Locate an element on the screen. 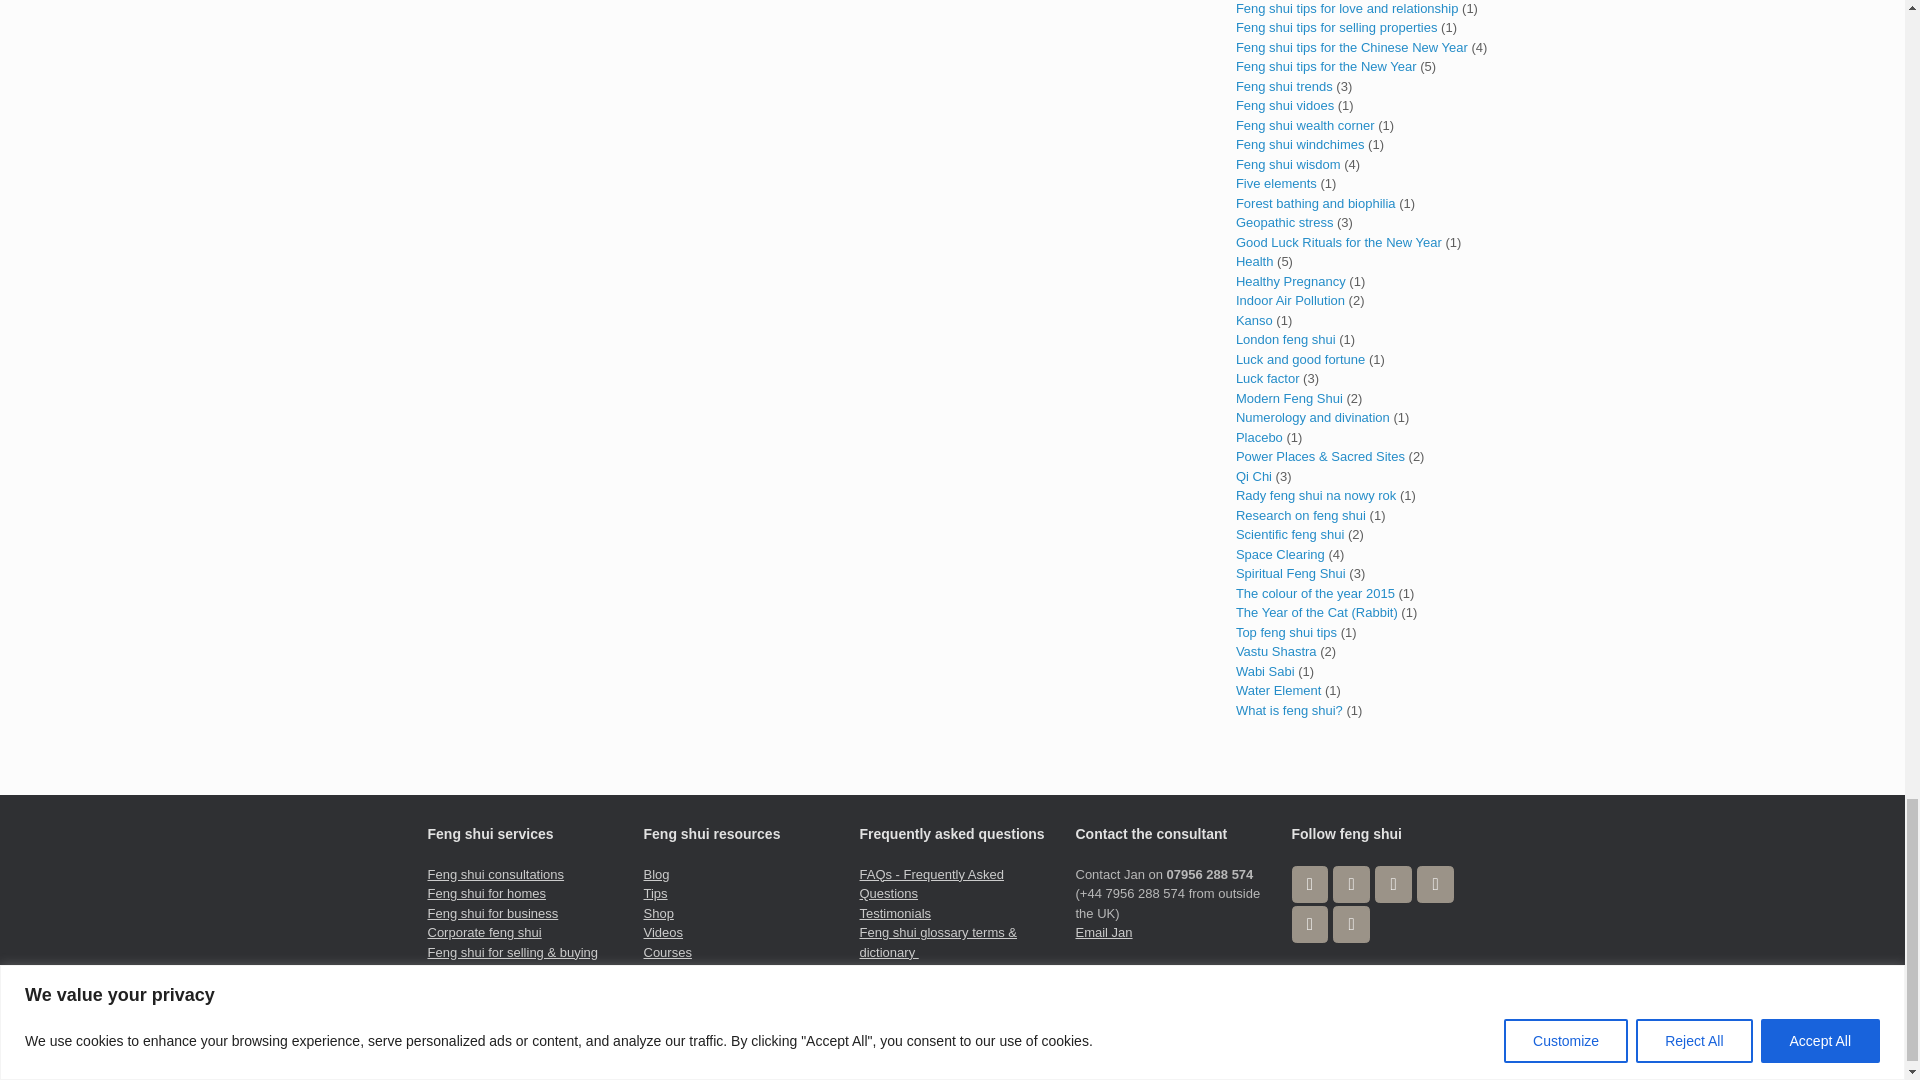 The image size is (1920, 1080). Feng Shui For Homes is located at coordinates (488, 892).